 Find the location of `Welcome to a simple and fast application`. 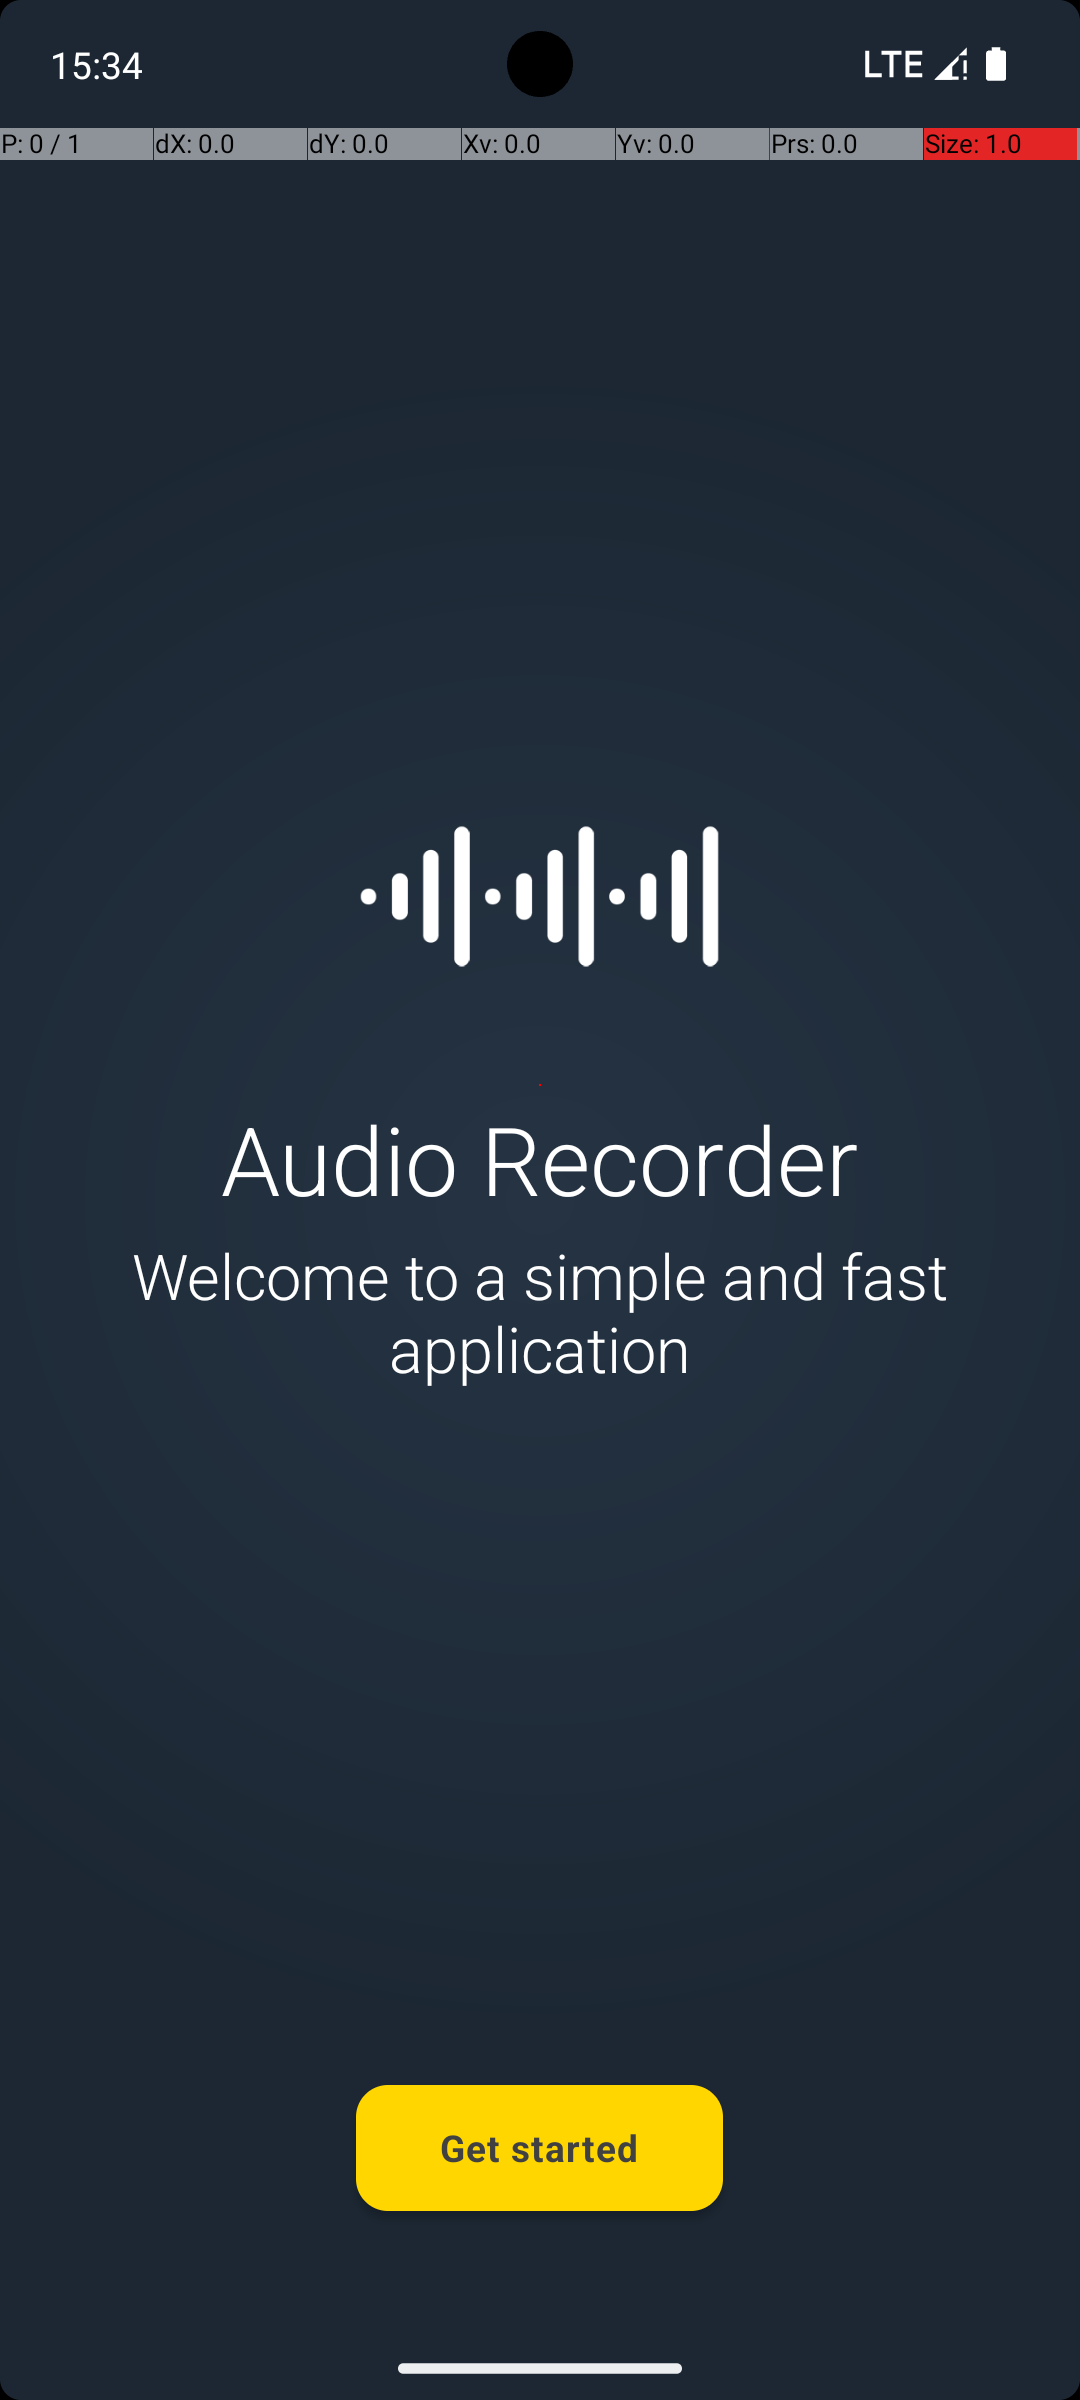

Welcome to a simple and fast application is located at coordinates (540, 1312).